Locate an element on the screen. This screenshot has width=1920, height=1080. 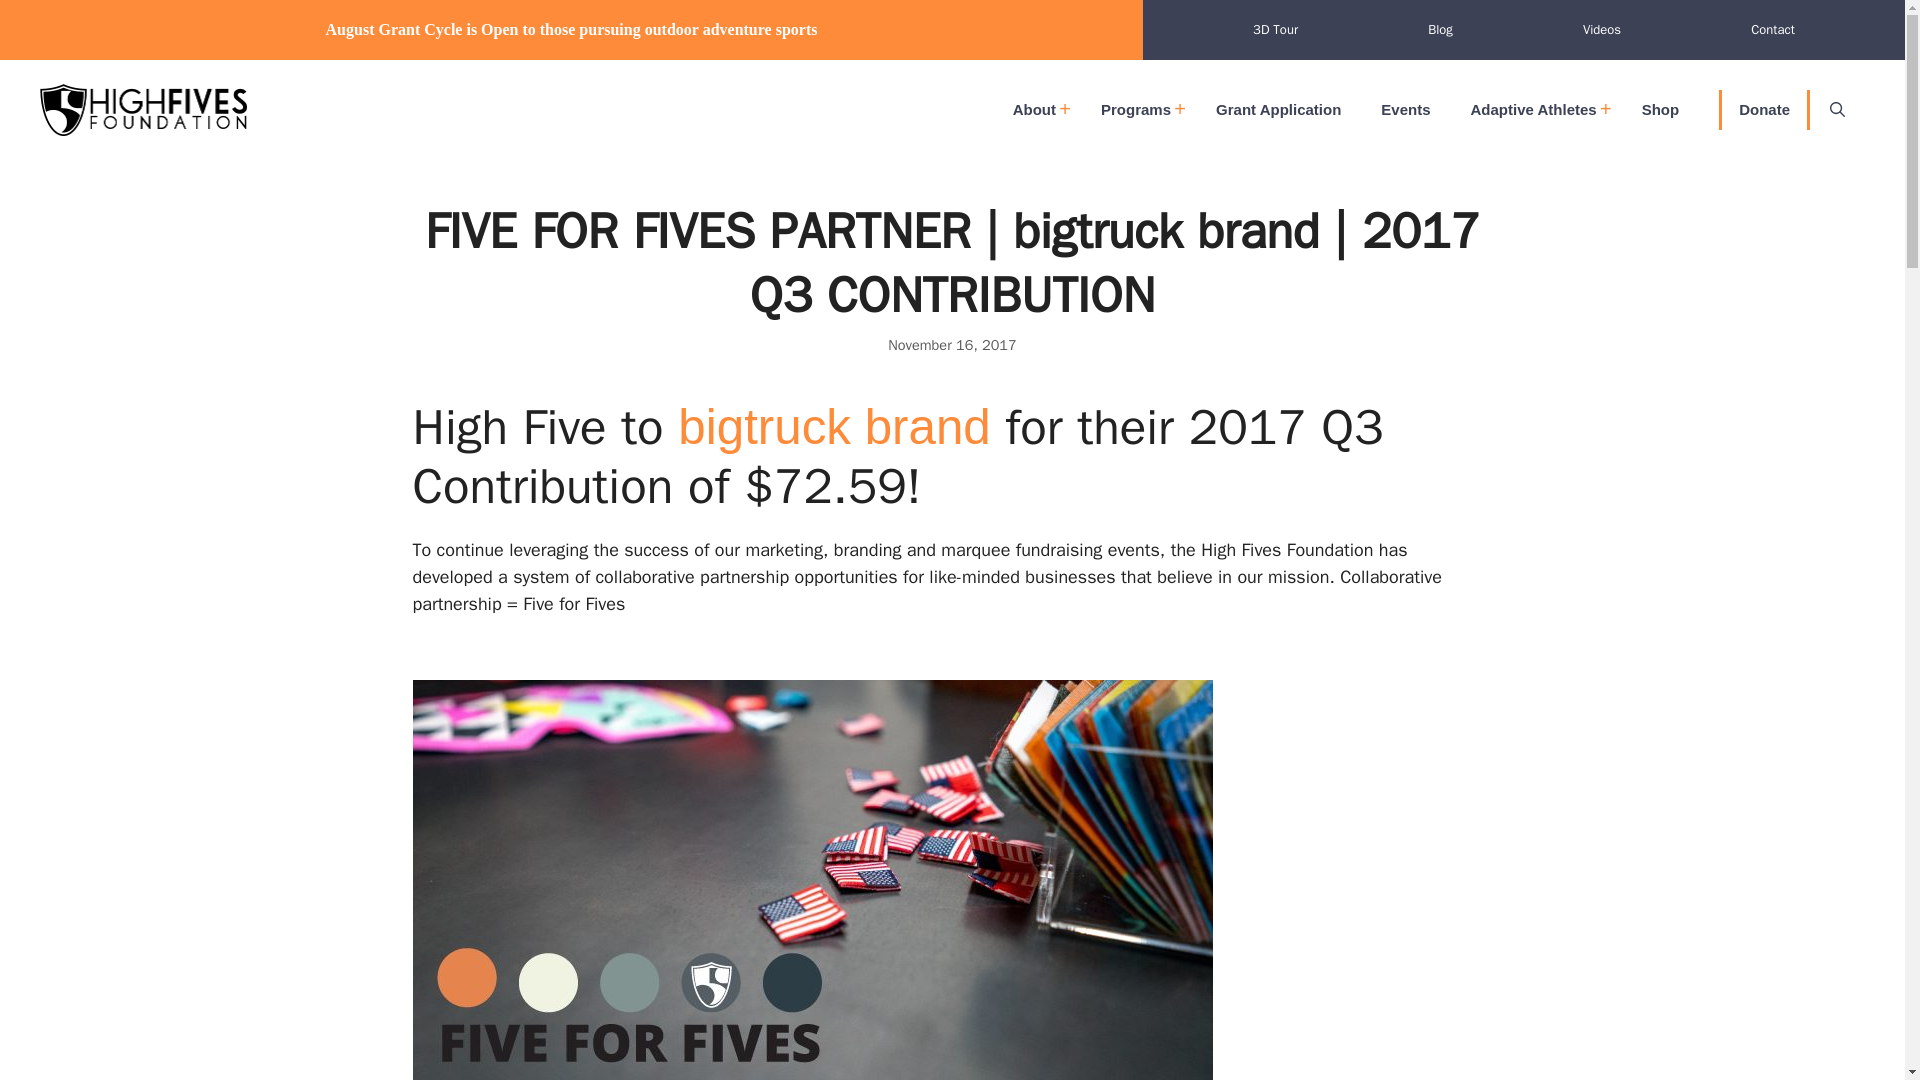
3D Tour is located at coordinates (1274, 29).